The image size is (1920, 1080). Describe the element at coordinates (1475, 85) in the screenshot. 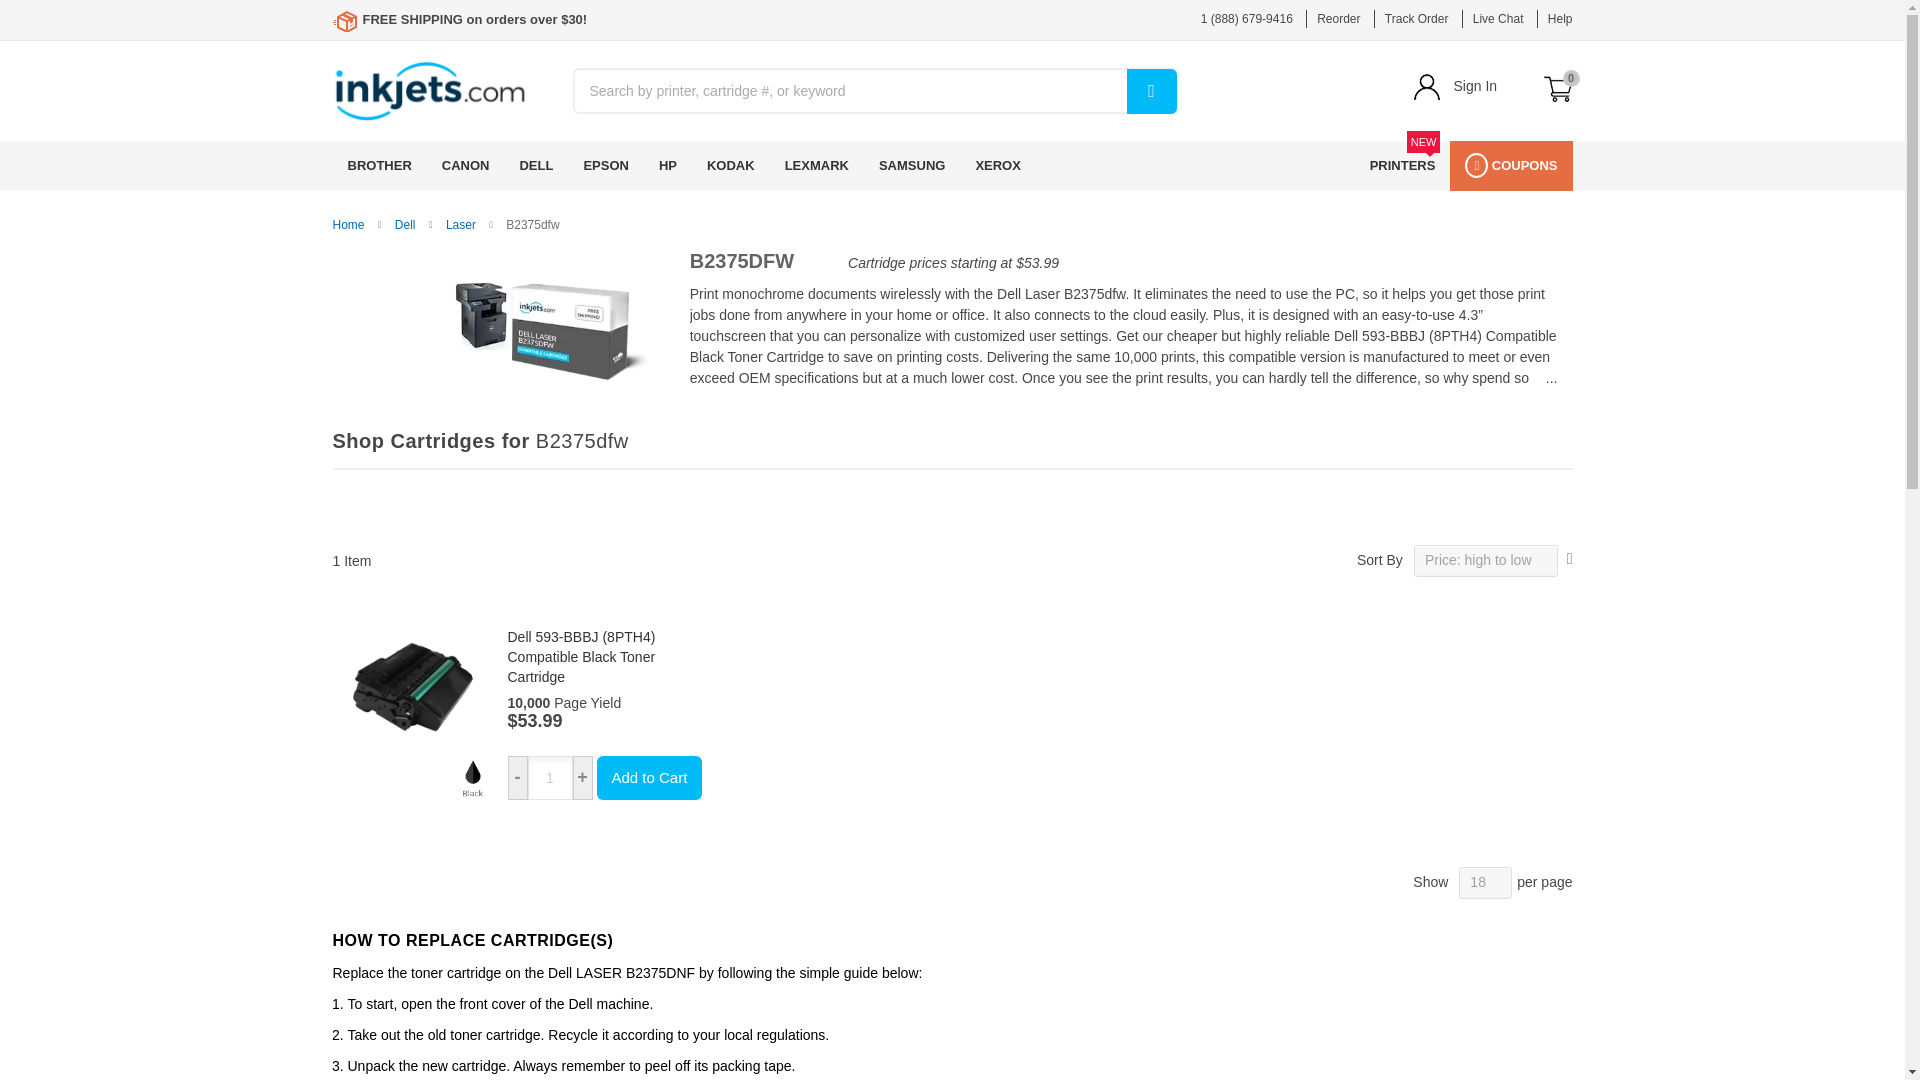

I see `Sign In` at that location.